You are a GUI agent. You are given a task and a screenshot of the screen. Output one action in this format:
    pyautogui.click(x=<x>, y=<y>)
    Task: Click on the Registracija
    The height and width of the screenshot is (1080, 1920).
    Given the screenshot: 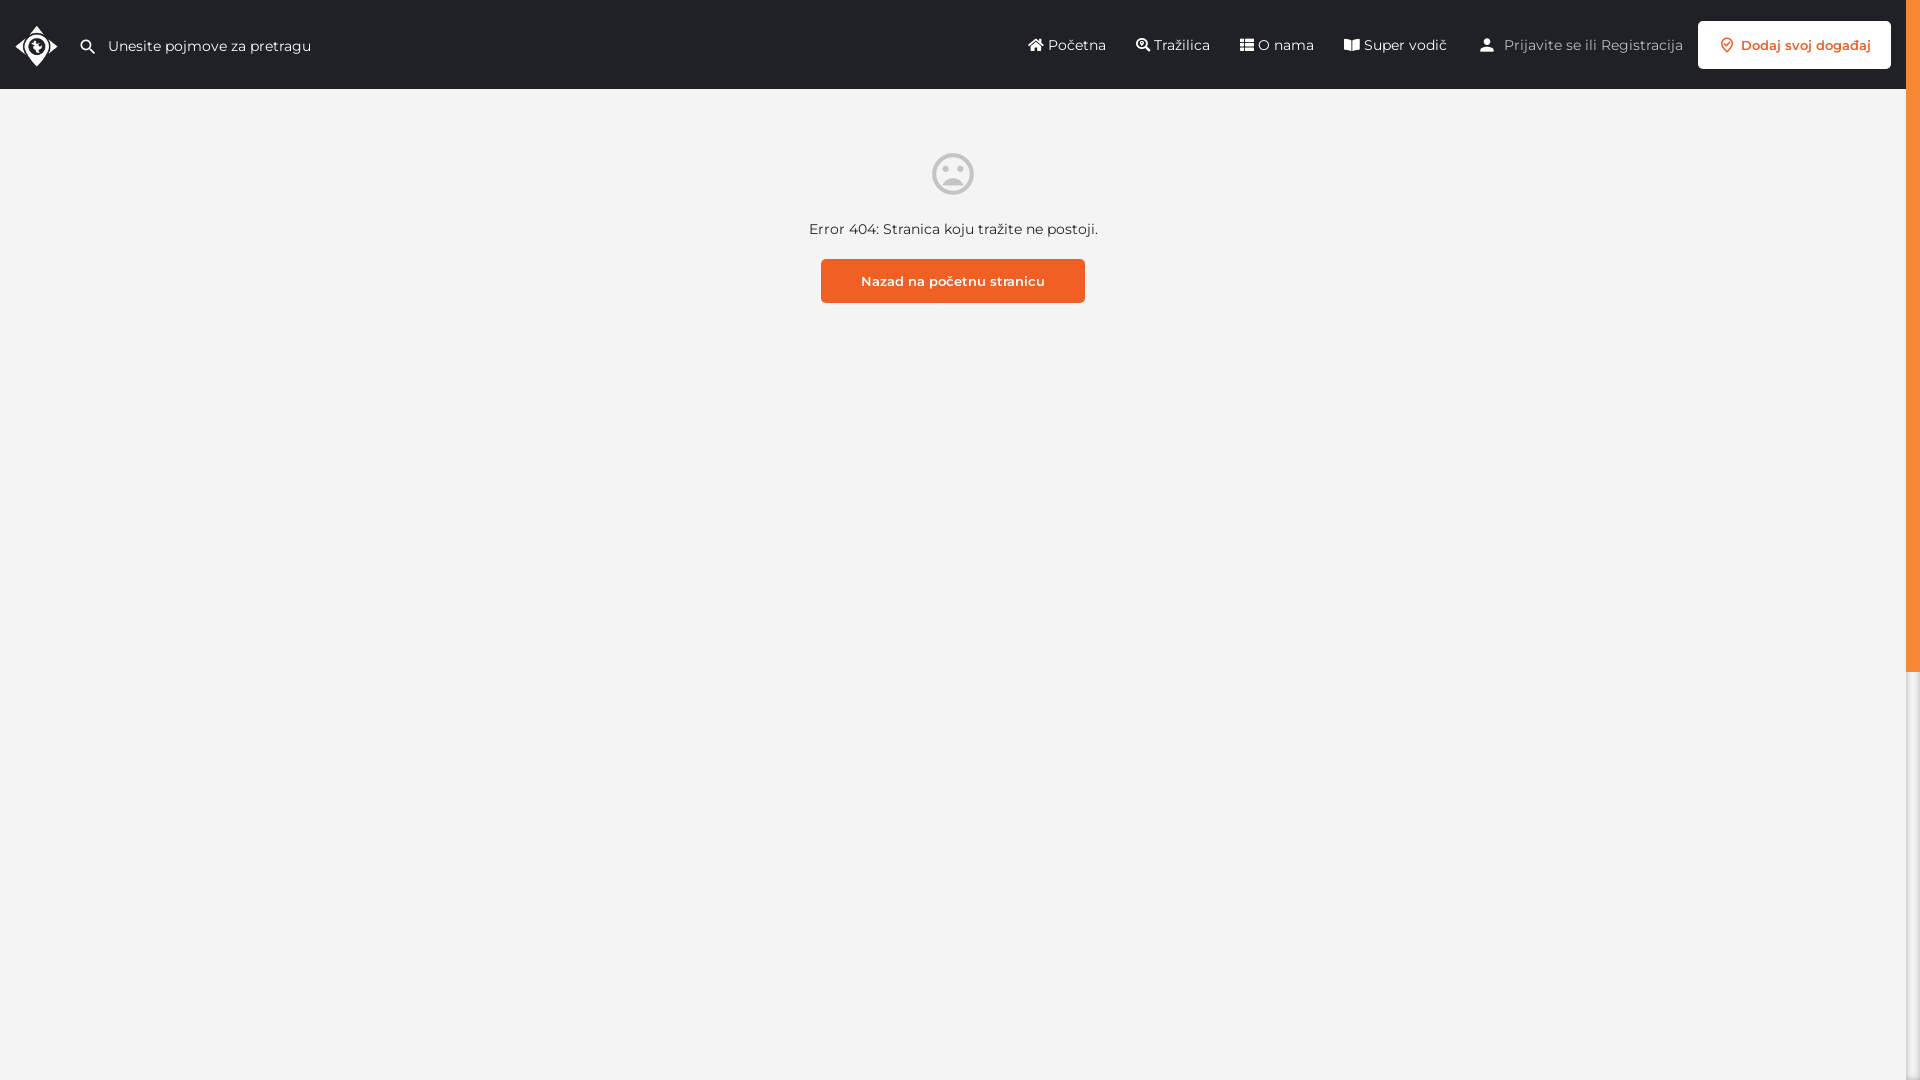 What is the action you would take?
    pyautogui.click(x=1642, y=44)
    